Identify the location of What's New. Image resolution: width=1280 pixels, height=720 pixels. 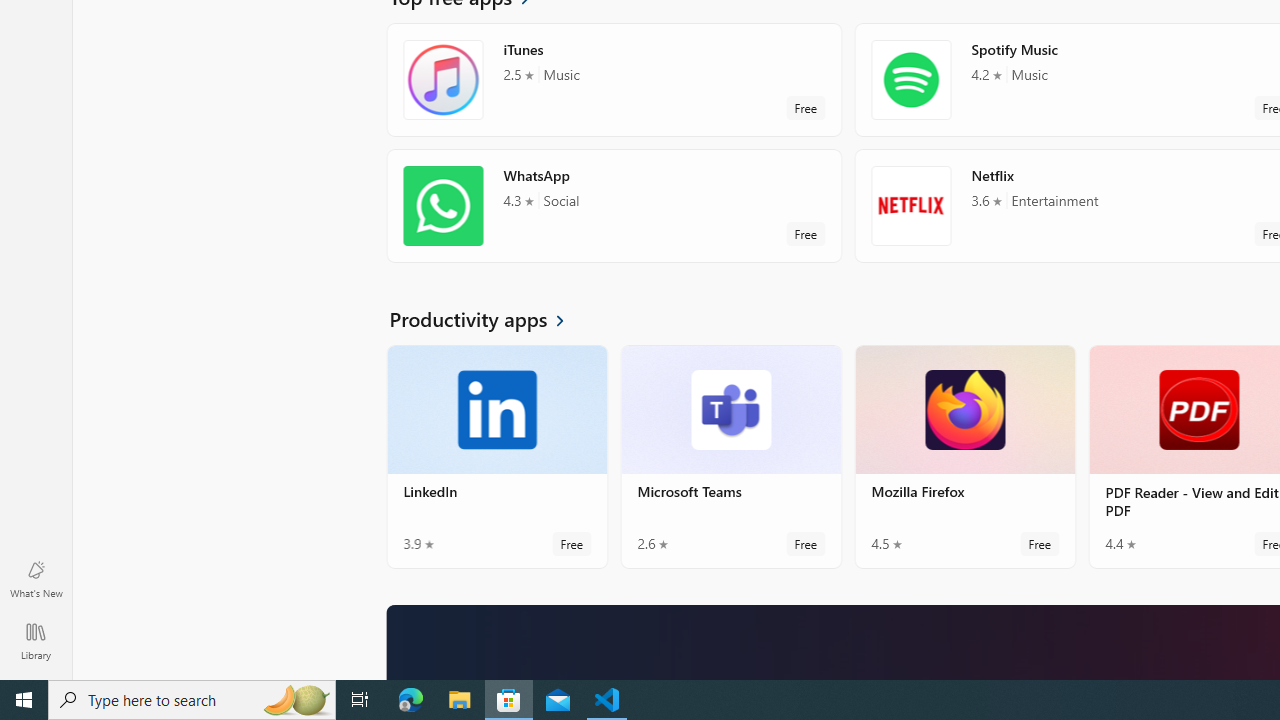
(36, 578).